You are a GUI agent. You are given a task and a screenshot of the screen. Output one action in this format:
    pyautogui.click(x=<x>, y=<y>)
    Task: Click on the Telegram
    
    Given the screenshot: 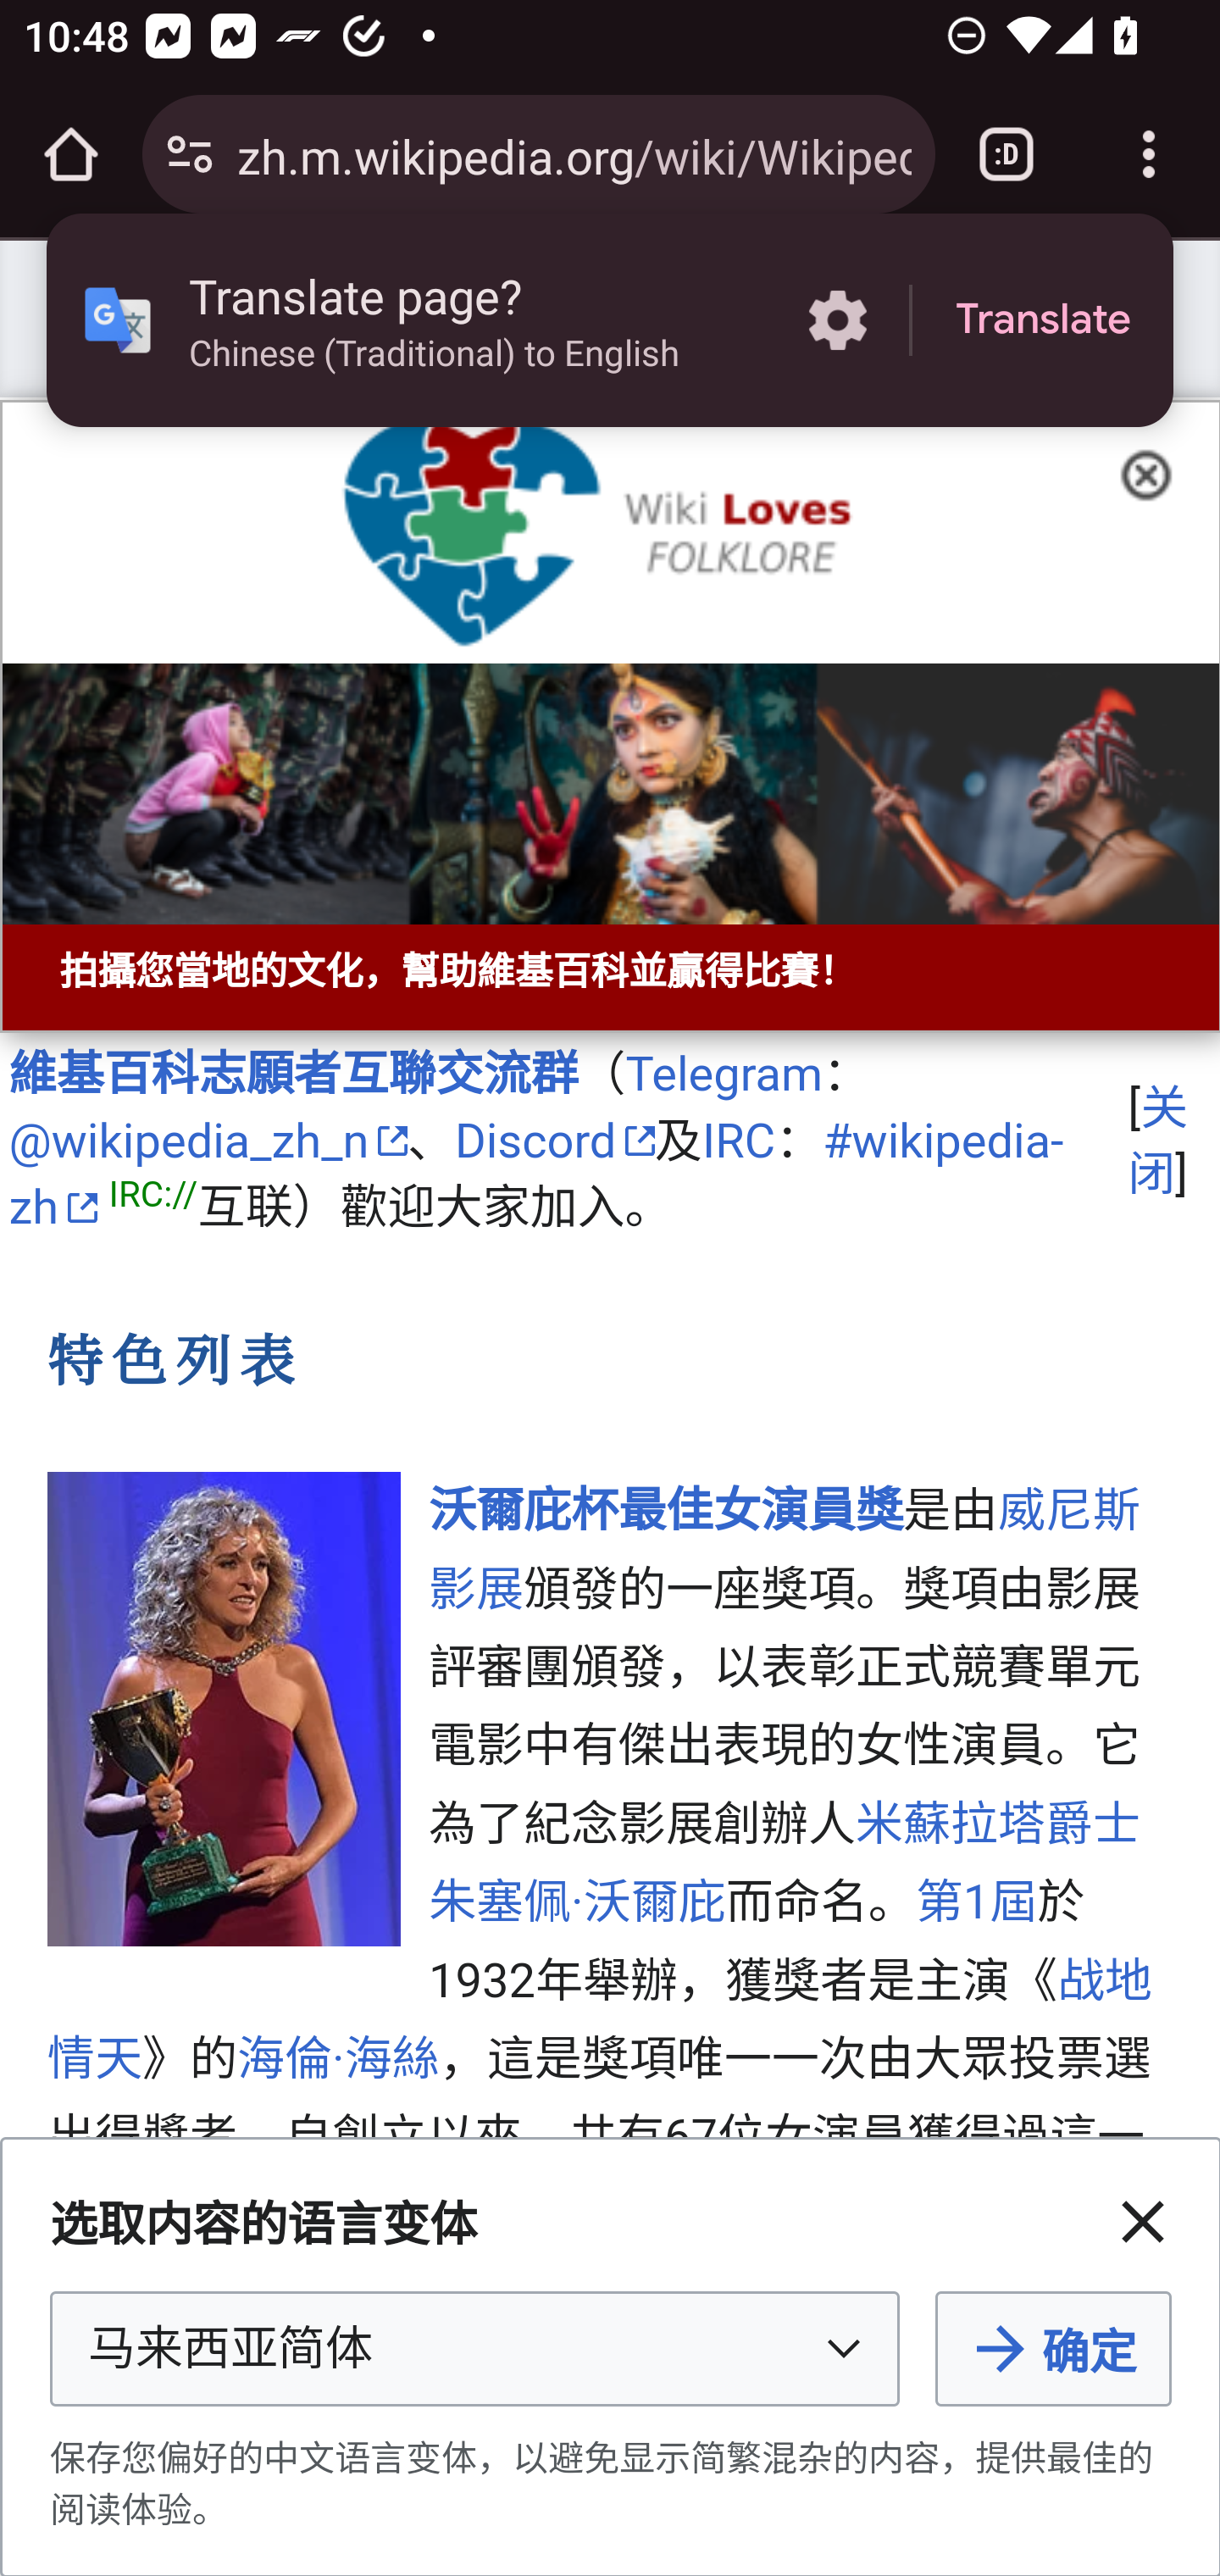 What is the action you would take?
    pyautogui.click(x=724, y=1073)
    